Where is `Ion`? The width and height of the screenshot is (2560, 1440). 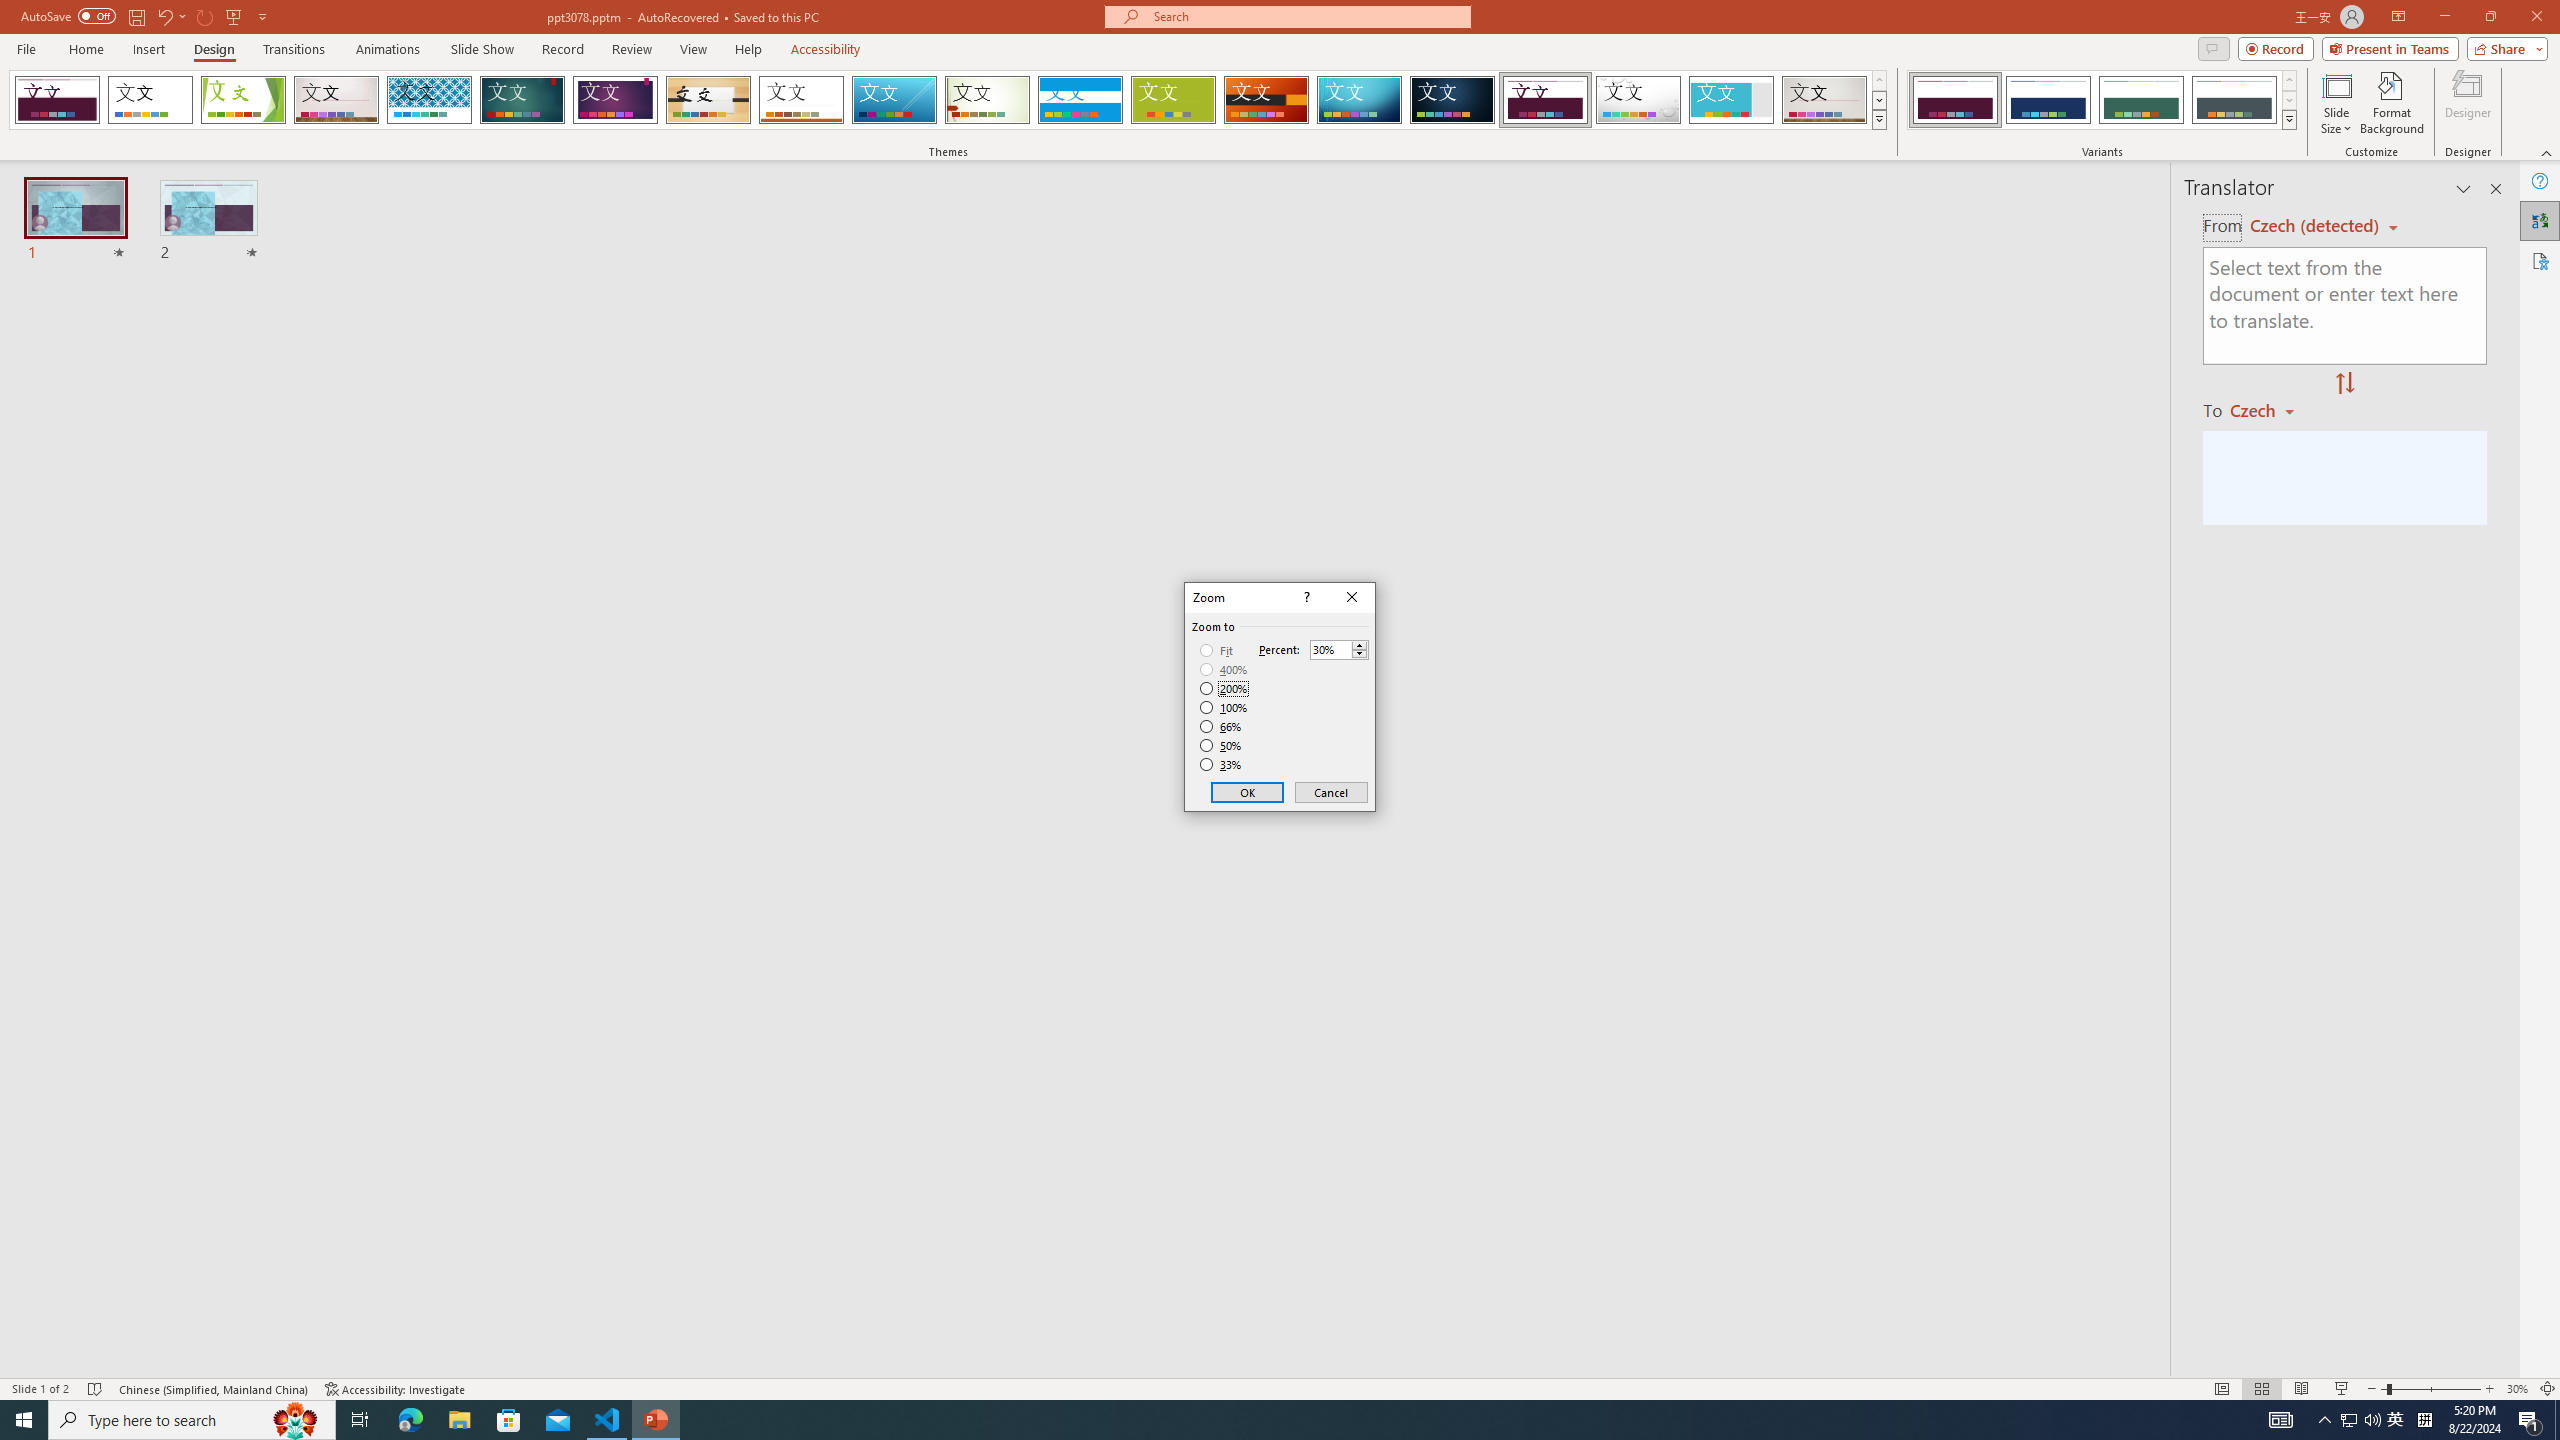 Ion is located at coordinates (522, 100).